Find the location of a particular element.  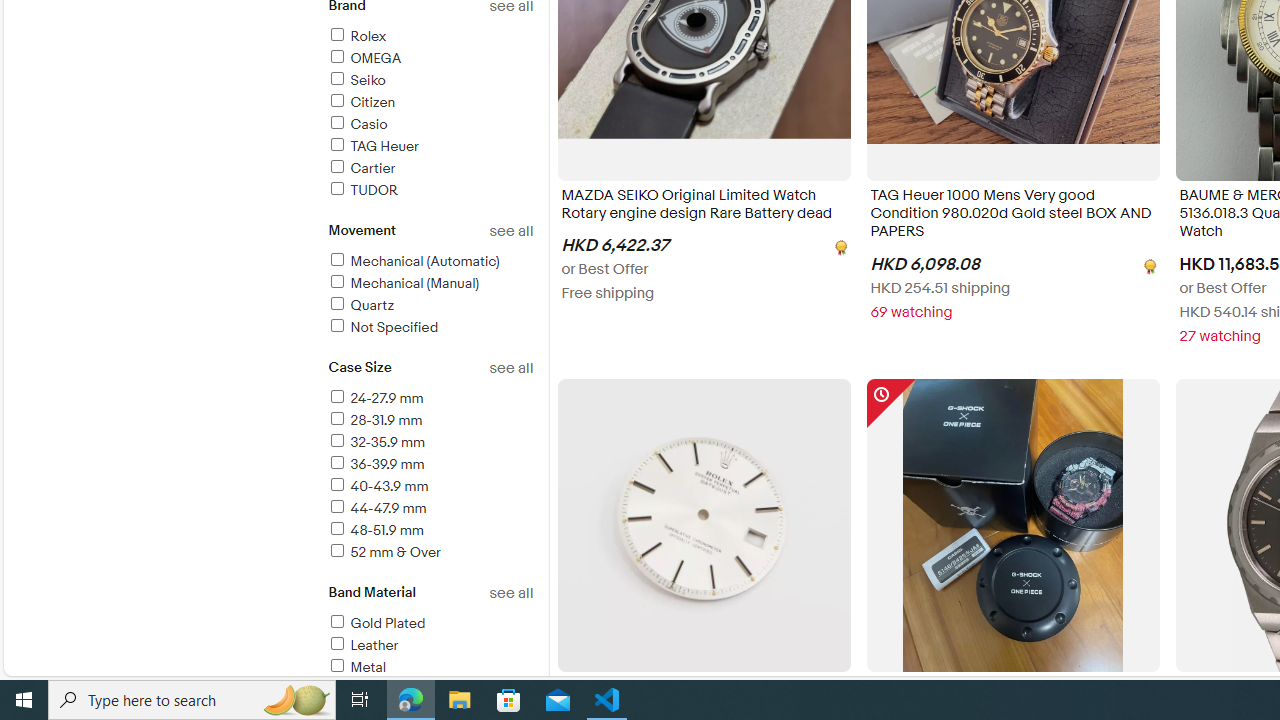

Casio is located at coordinates (356, 124).